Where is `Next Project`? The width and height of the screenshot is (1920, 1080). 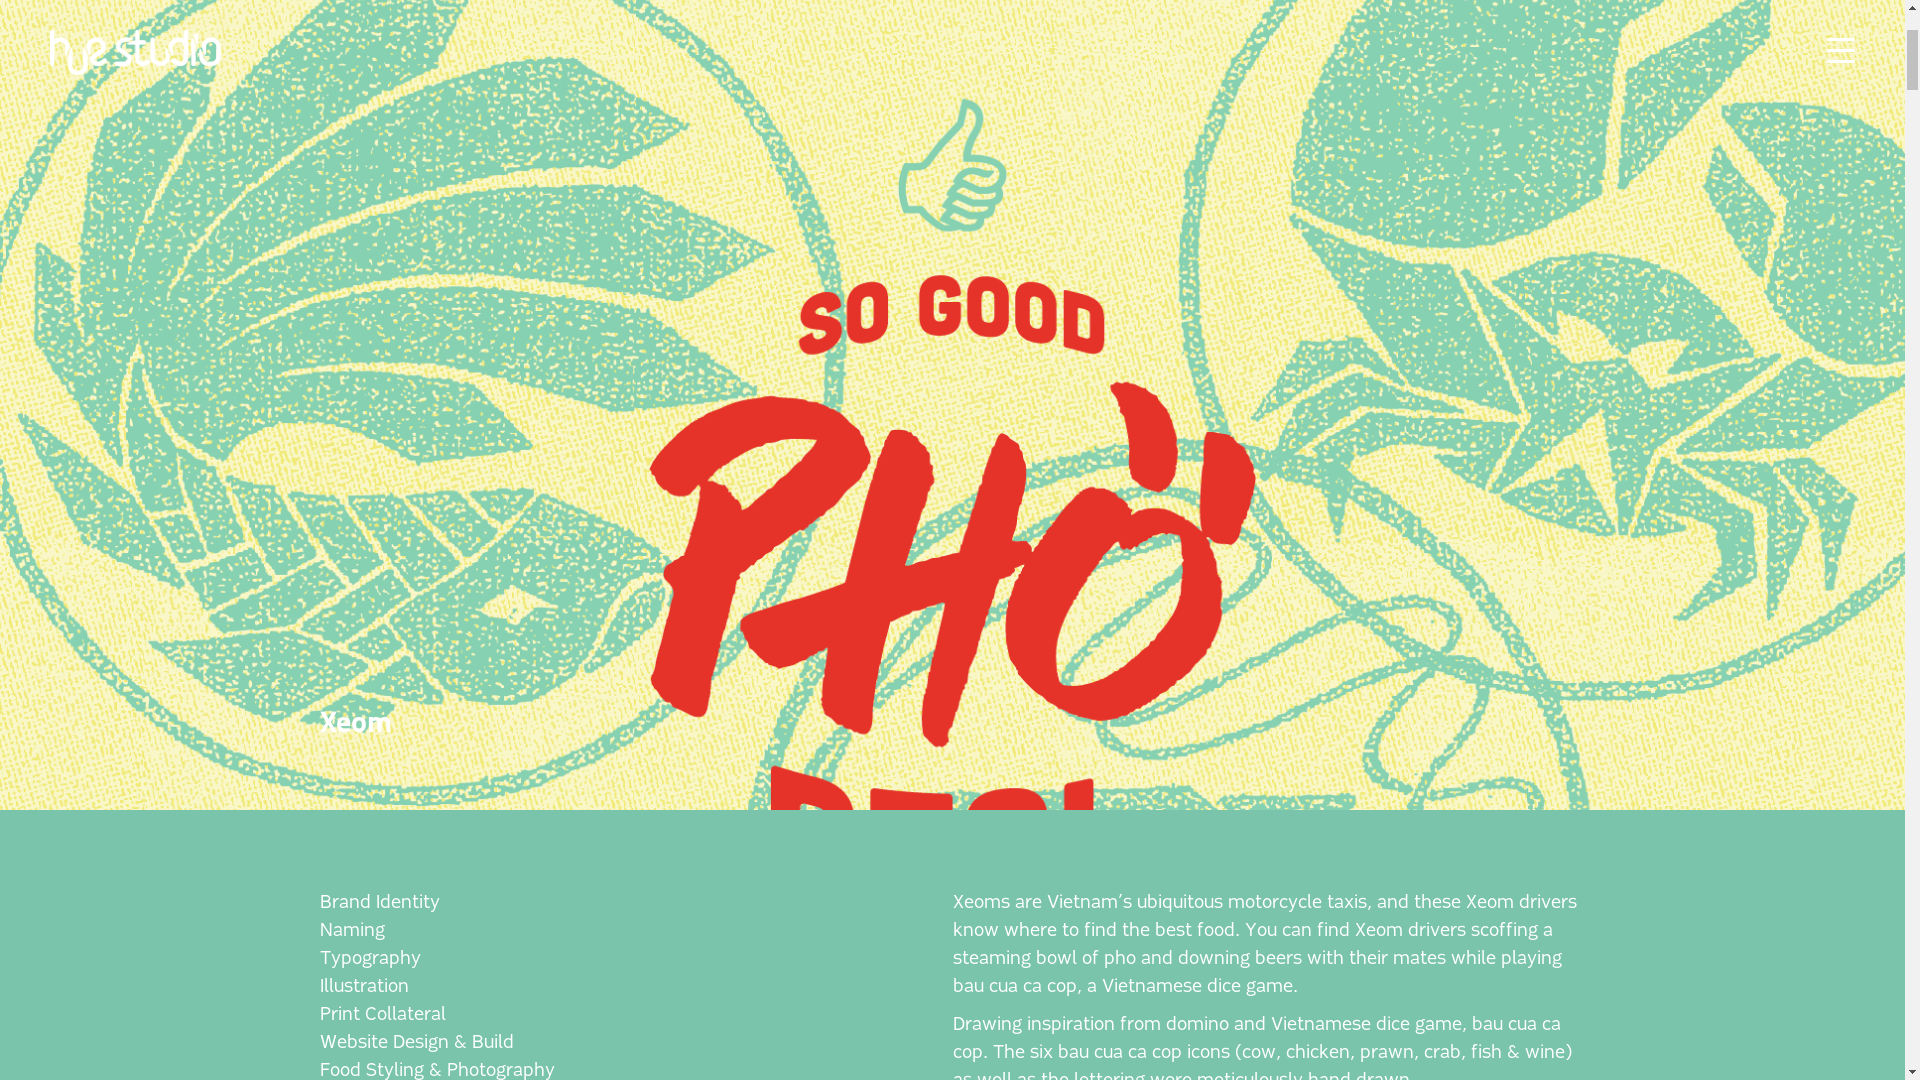 Next Project is located at coordinates (840, 821).